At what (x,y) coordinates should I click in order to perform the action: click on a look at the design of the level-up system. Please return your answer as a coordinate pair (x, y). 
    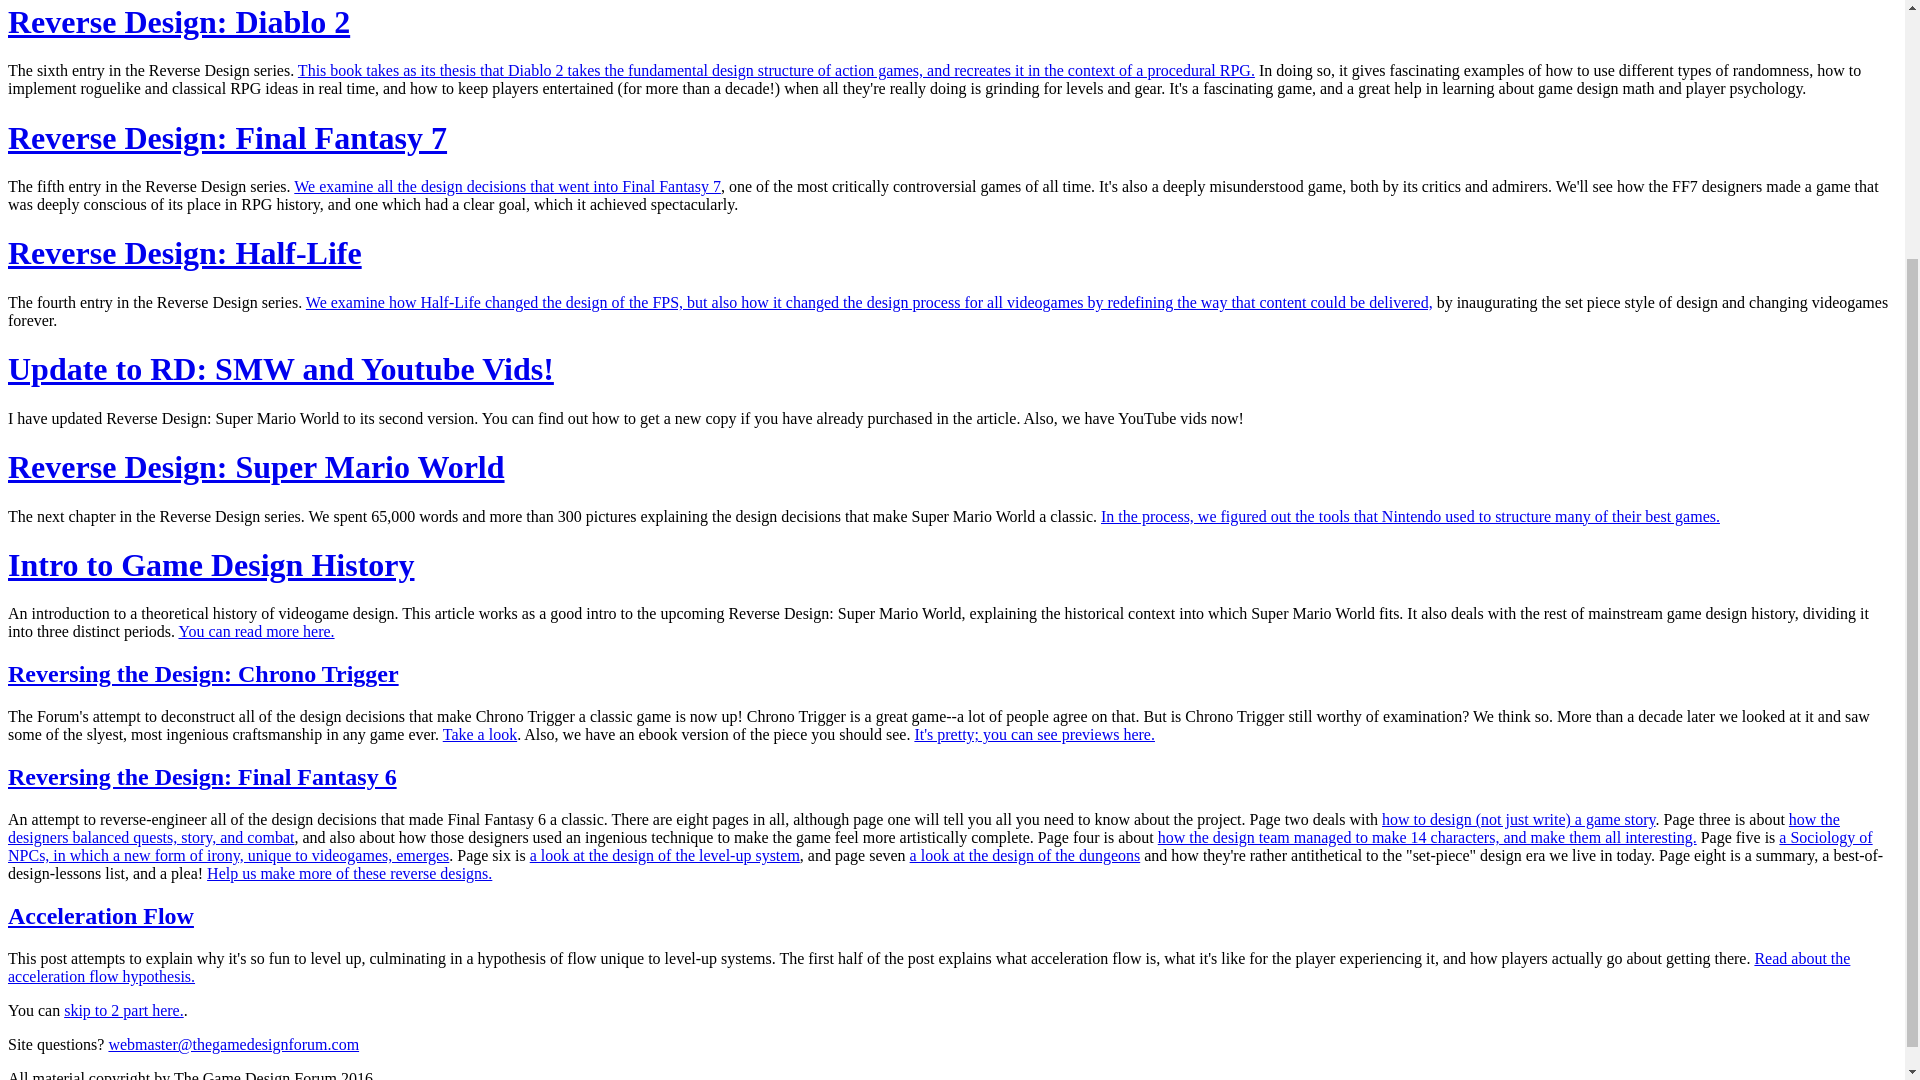
    Looking at the image, I should click on (664, 855).